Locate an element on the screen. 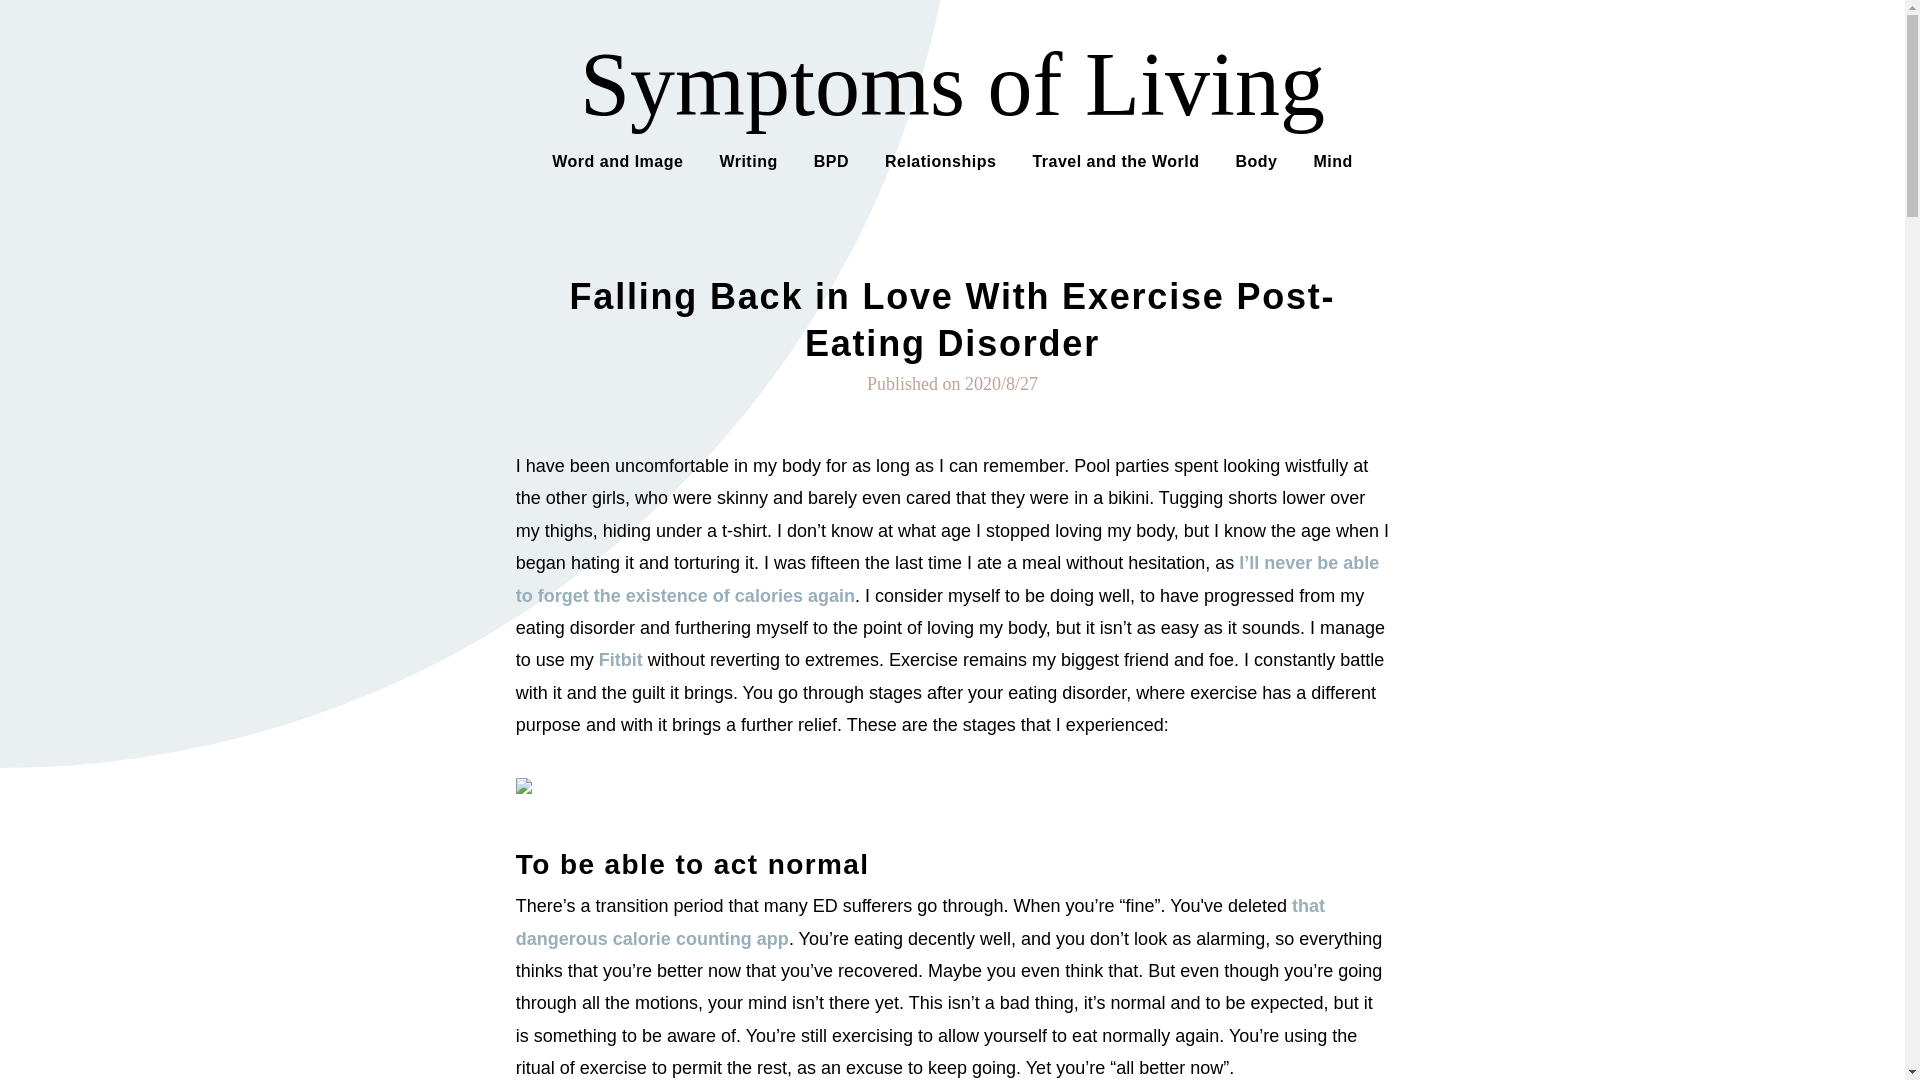 The image size is (1920, 1080). Relationships is located at coordinates (940, 160).